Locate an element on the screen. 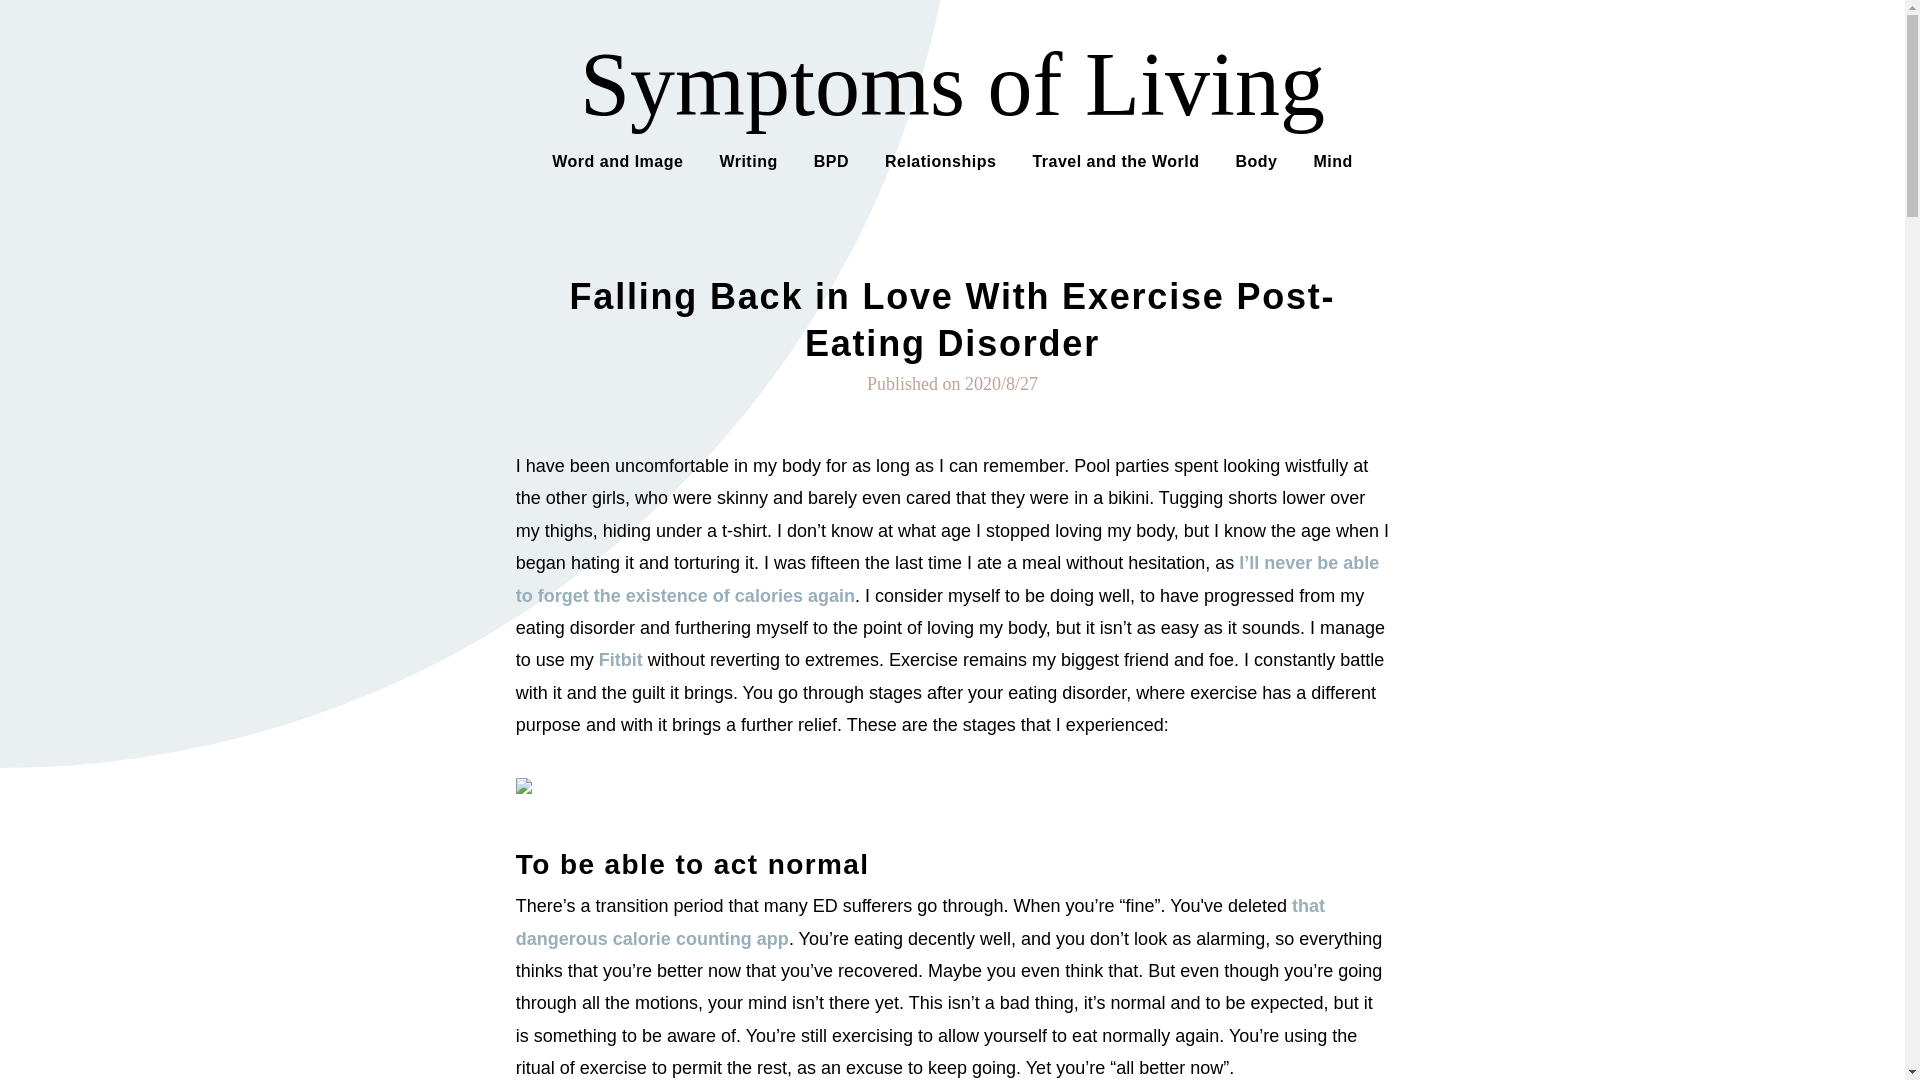 The image size is (1920, 1080). Relationships is located at coordinates (940, 160).